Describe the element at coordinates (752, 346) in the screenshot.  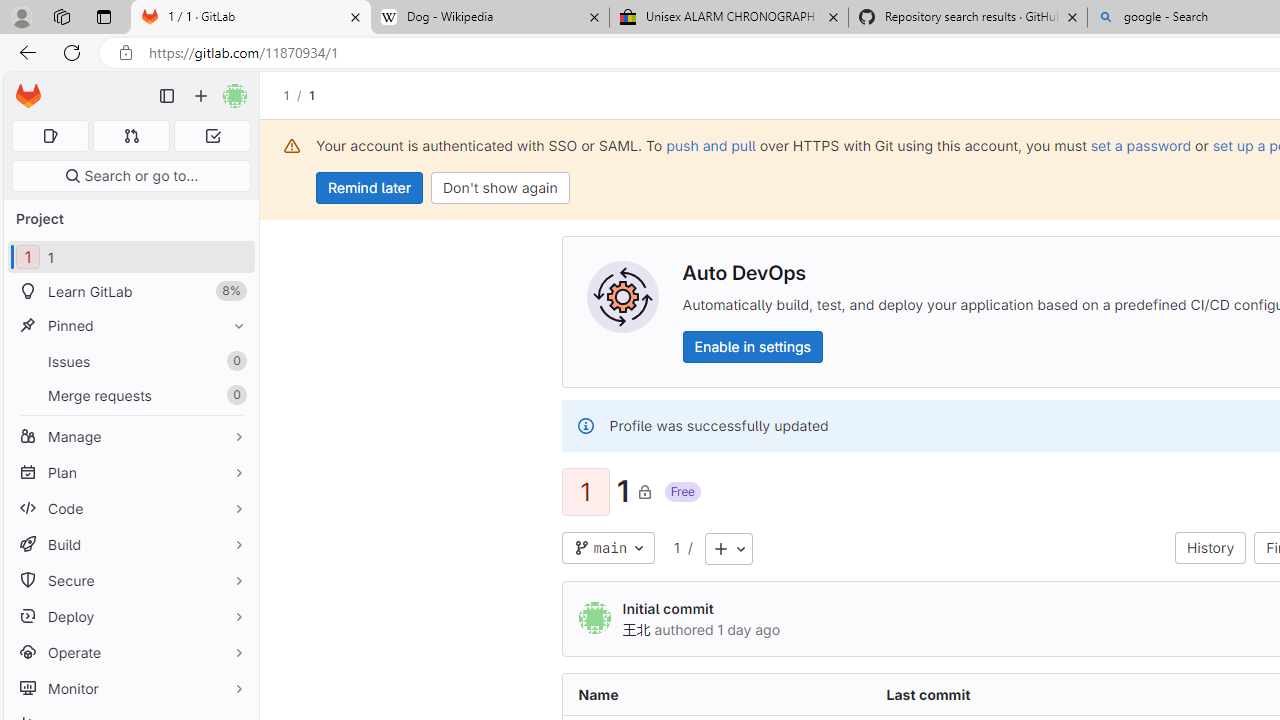
I see `Enable in settings` at that location.